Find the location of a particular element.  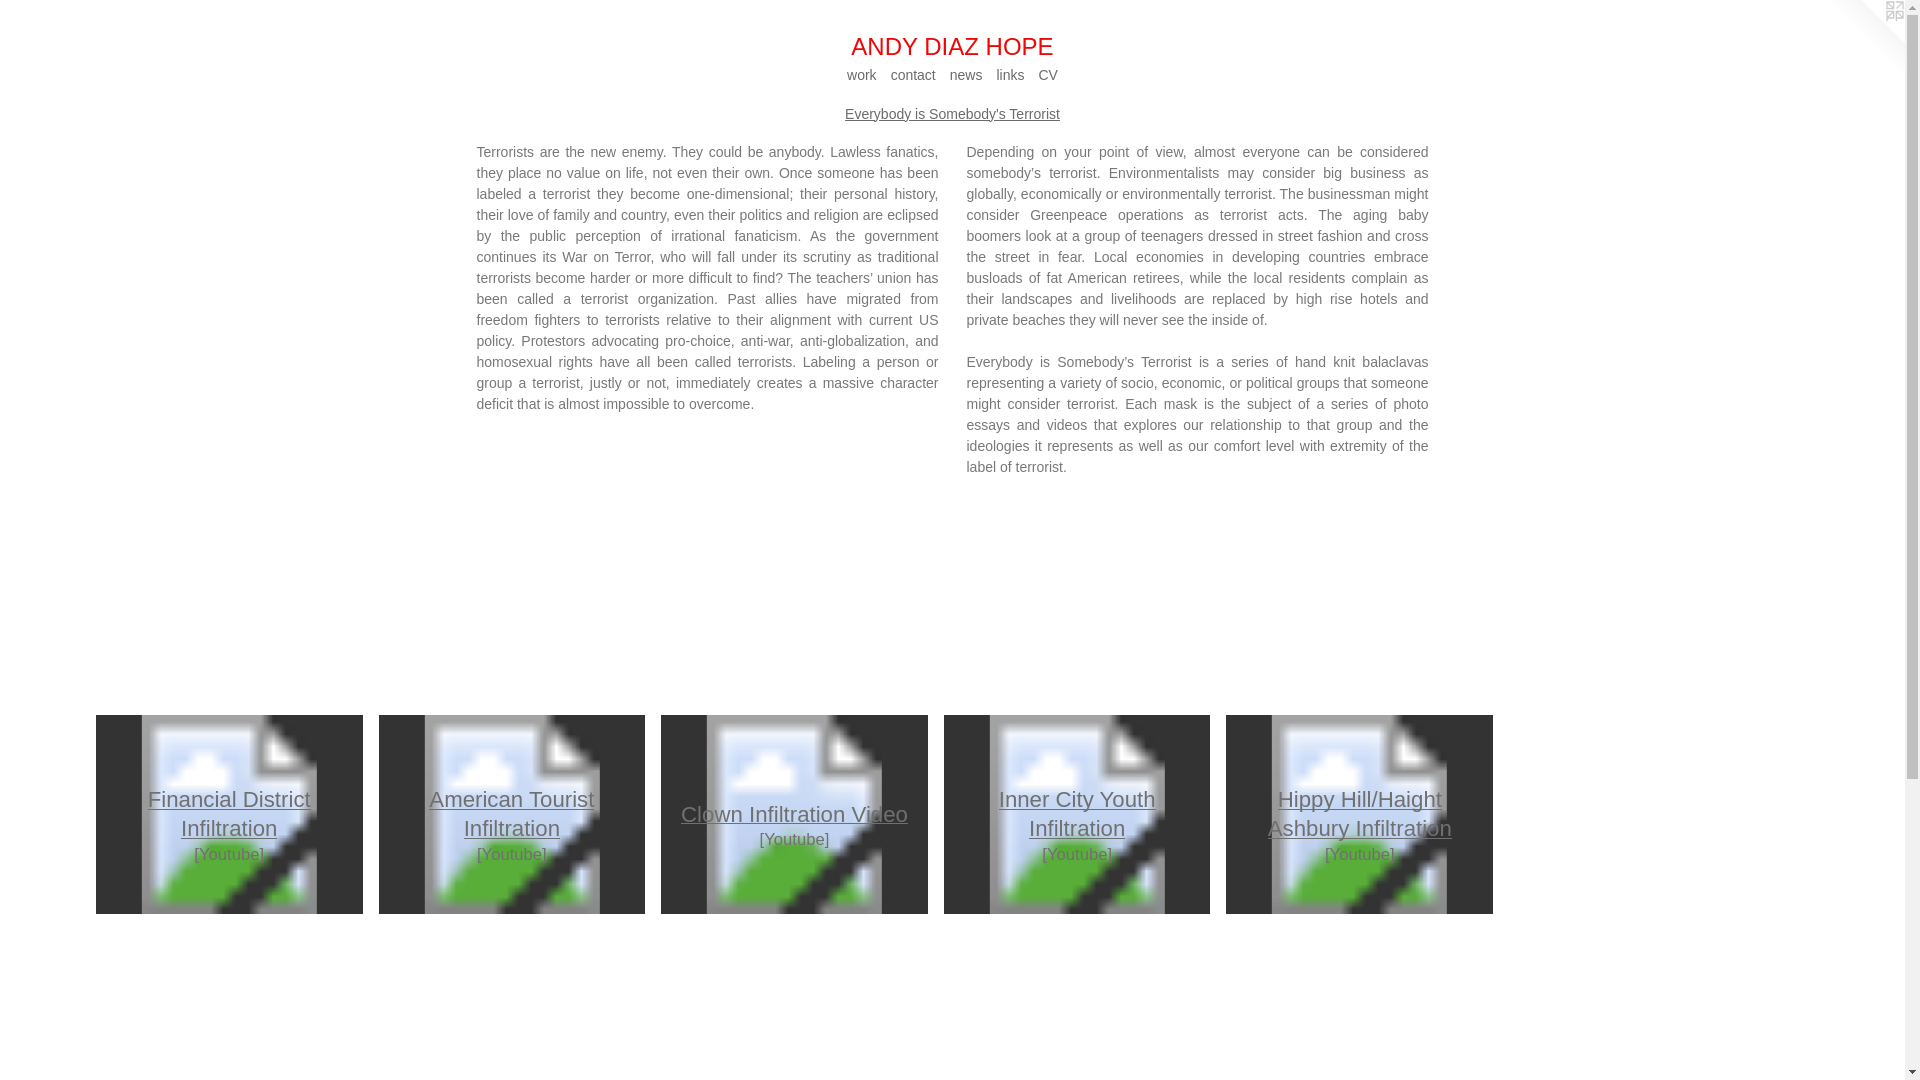

Tiger Safari is located at coordinates (1658, 813).